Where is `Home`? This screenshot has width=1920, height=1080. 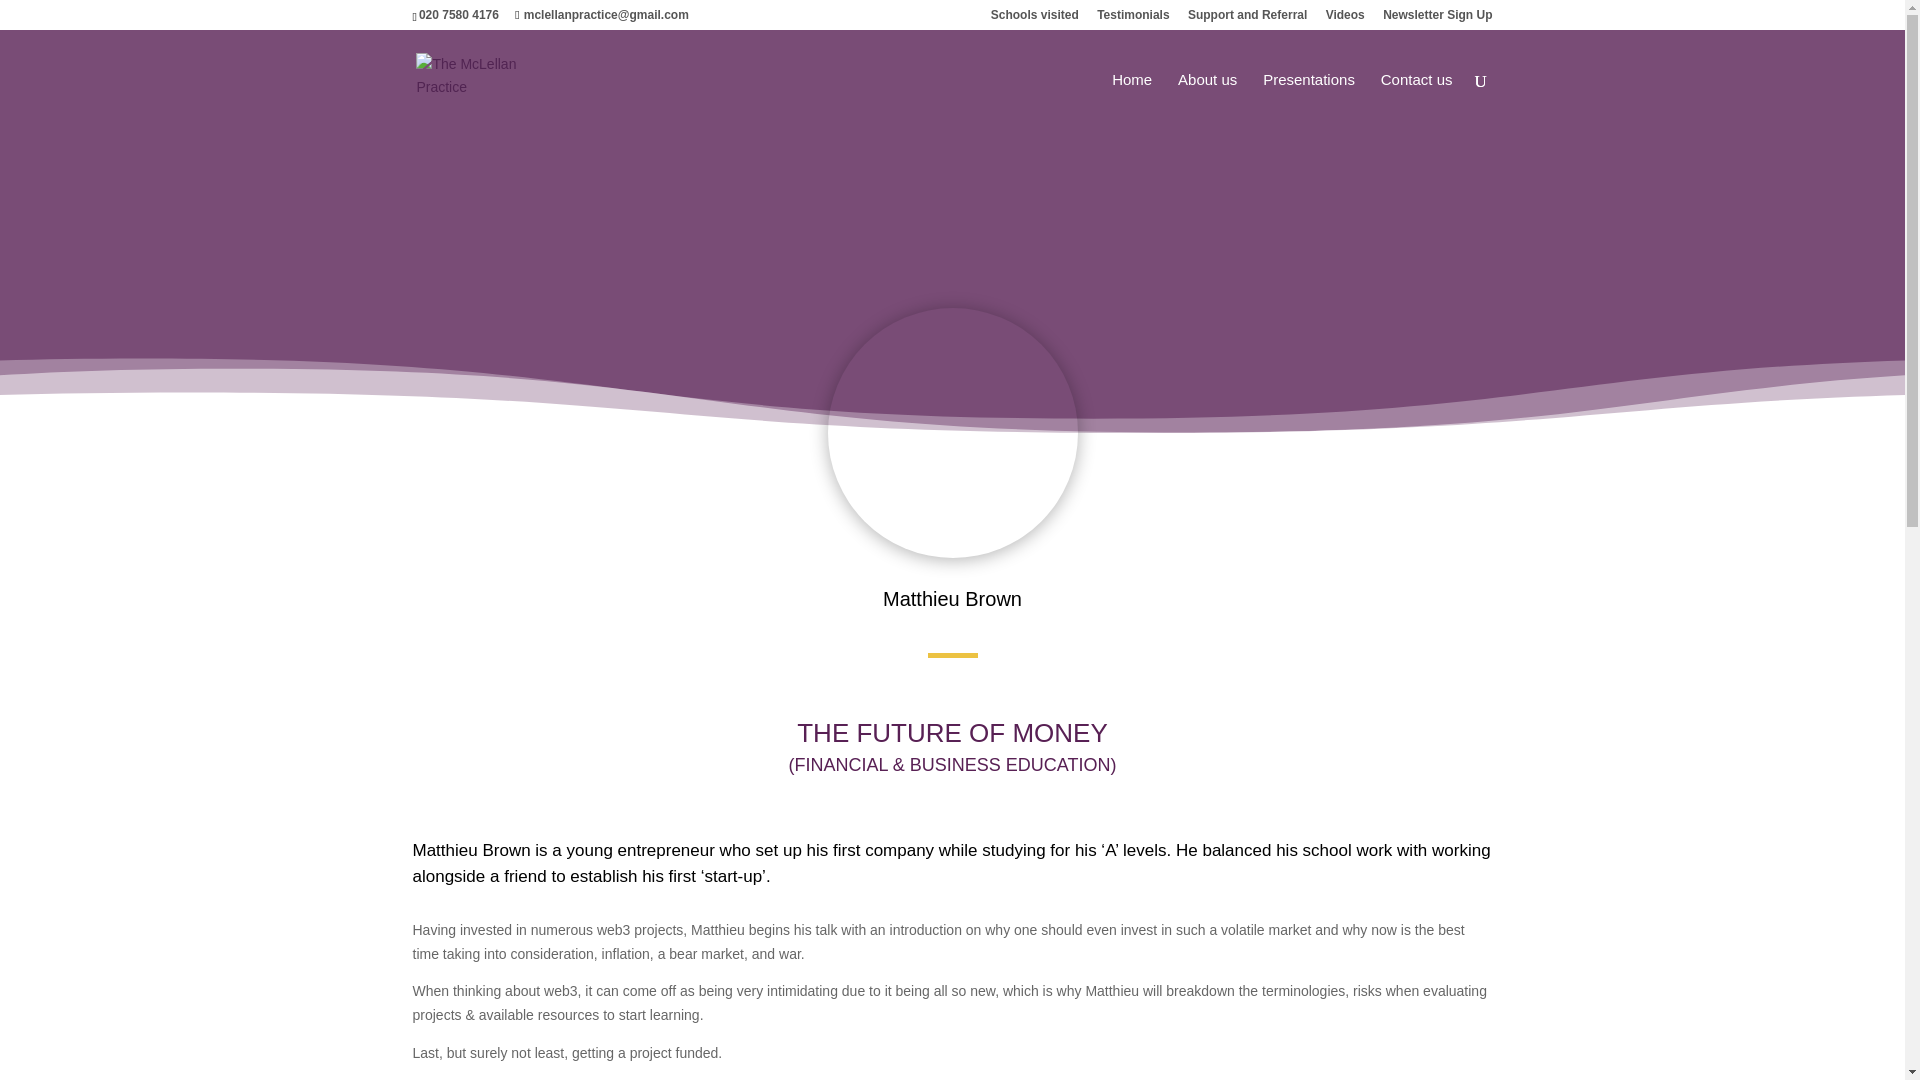 Home is located at coordinates (1132, 101).